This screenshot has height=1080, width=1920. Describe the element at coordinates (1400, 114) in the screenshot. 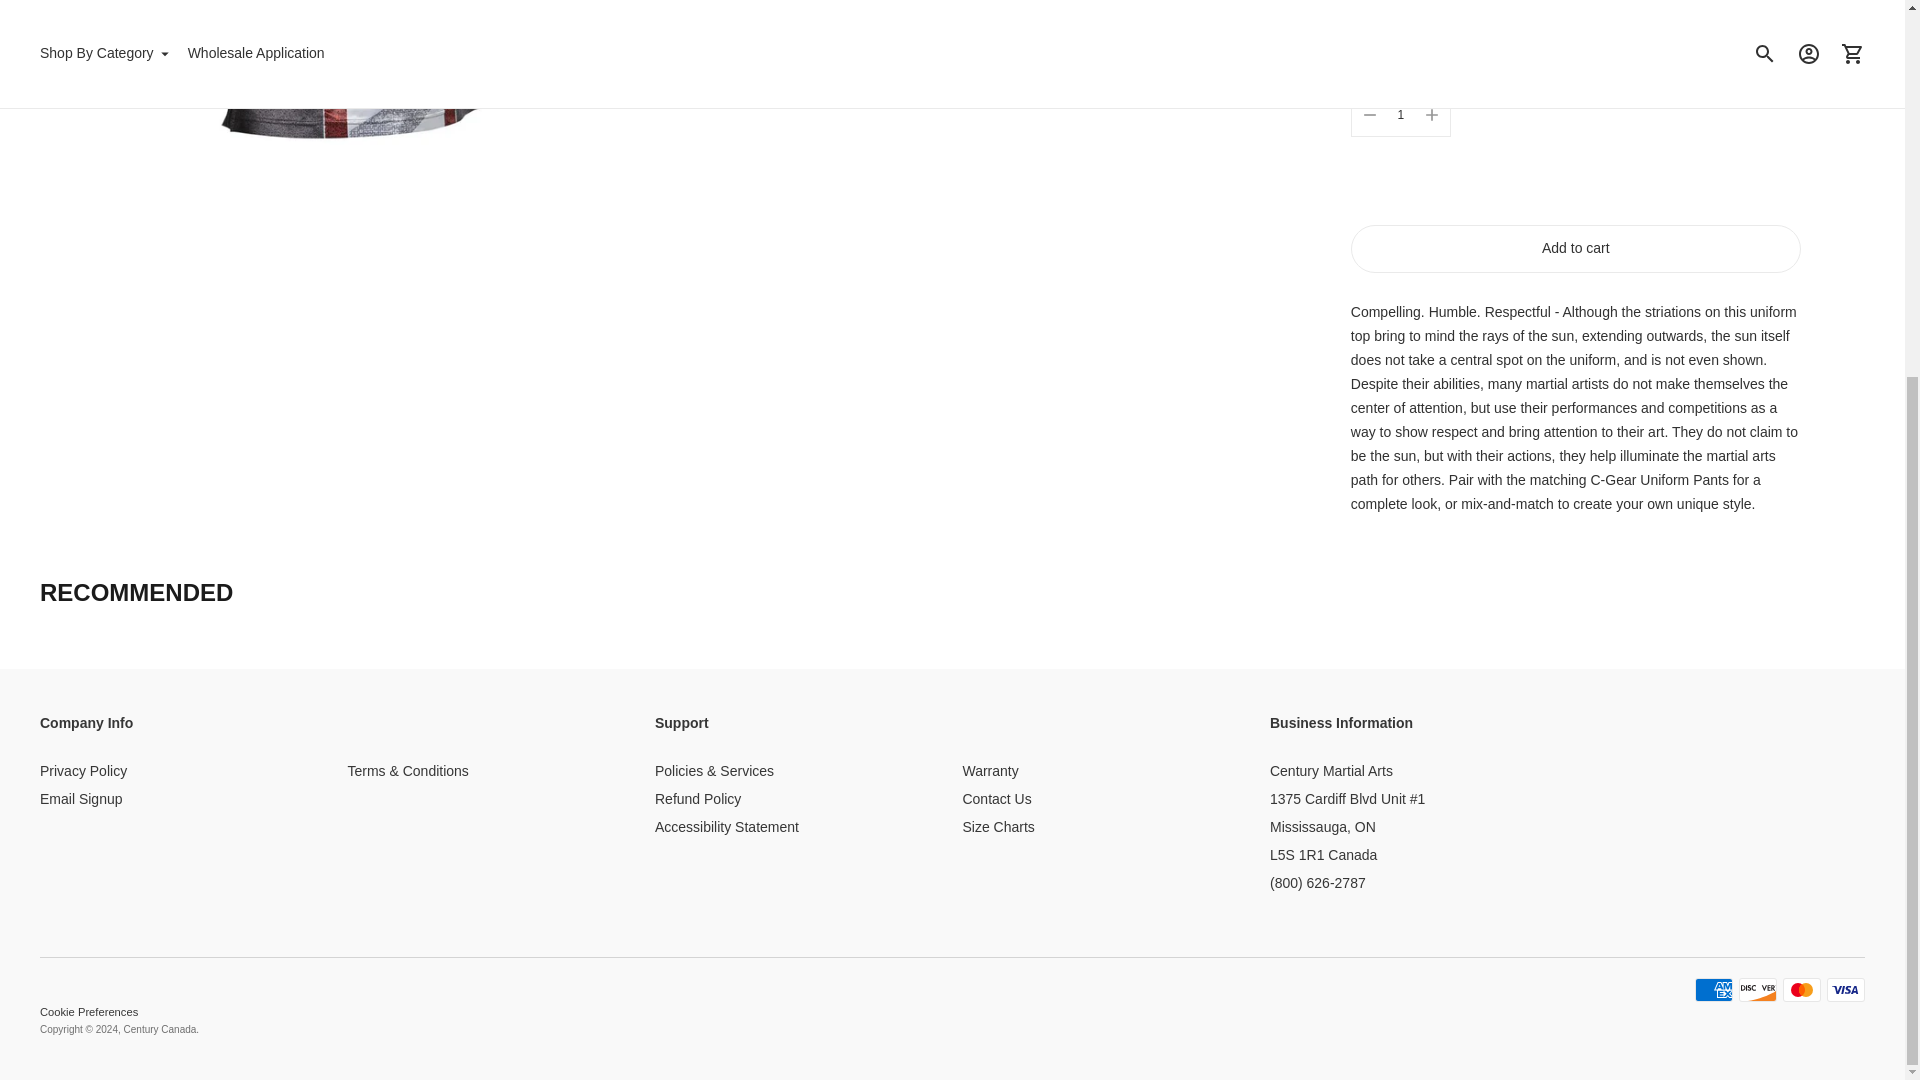

I see `1` at that location.